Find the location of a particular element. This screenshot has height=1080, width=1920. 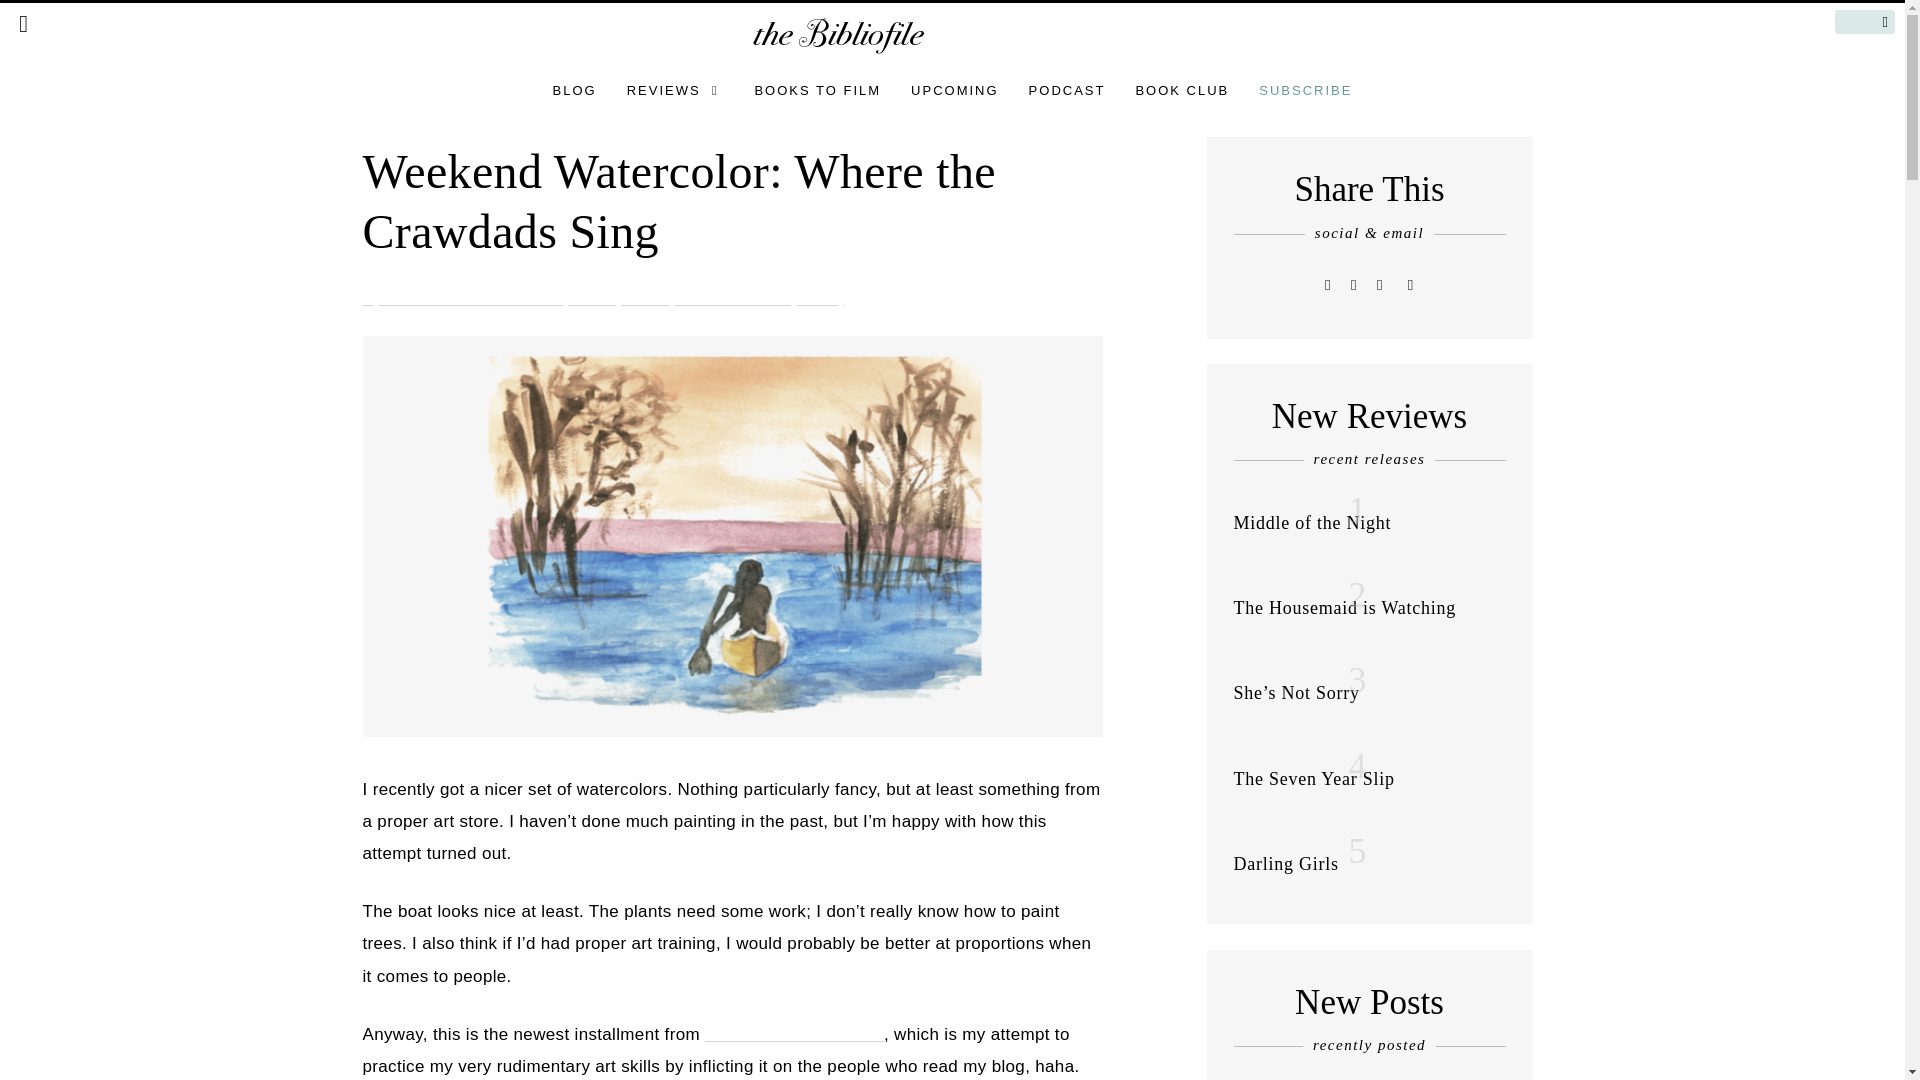

Weekend Watercolor: Where the Crawdads Sing is located at coordinates (678, 201).